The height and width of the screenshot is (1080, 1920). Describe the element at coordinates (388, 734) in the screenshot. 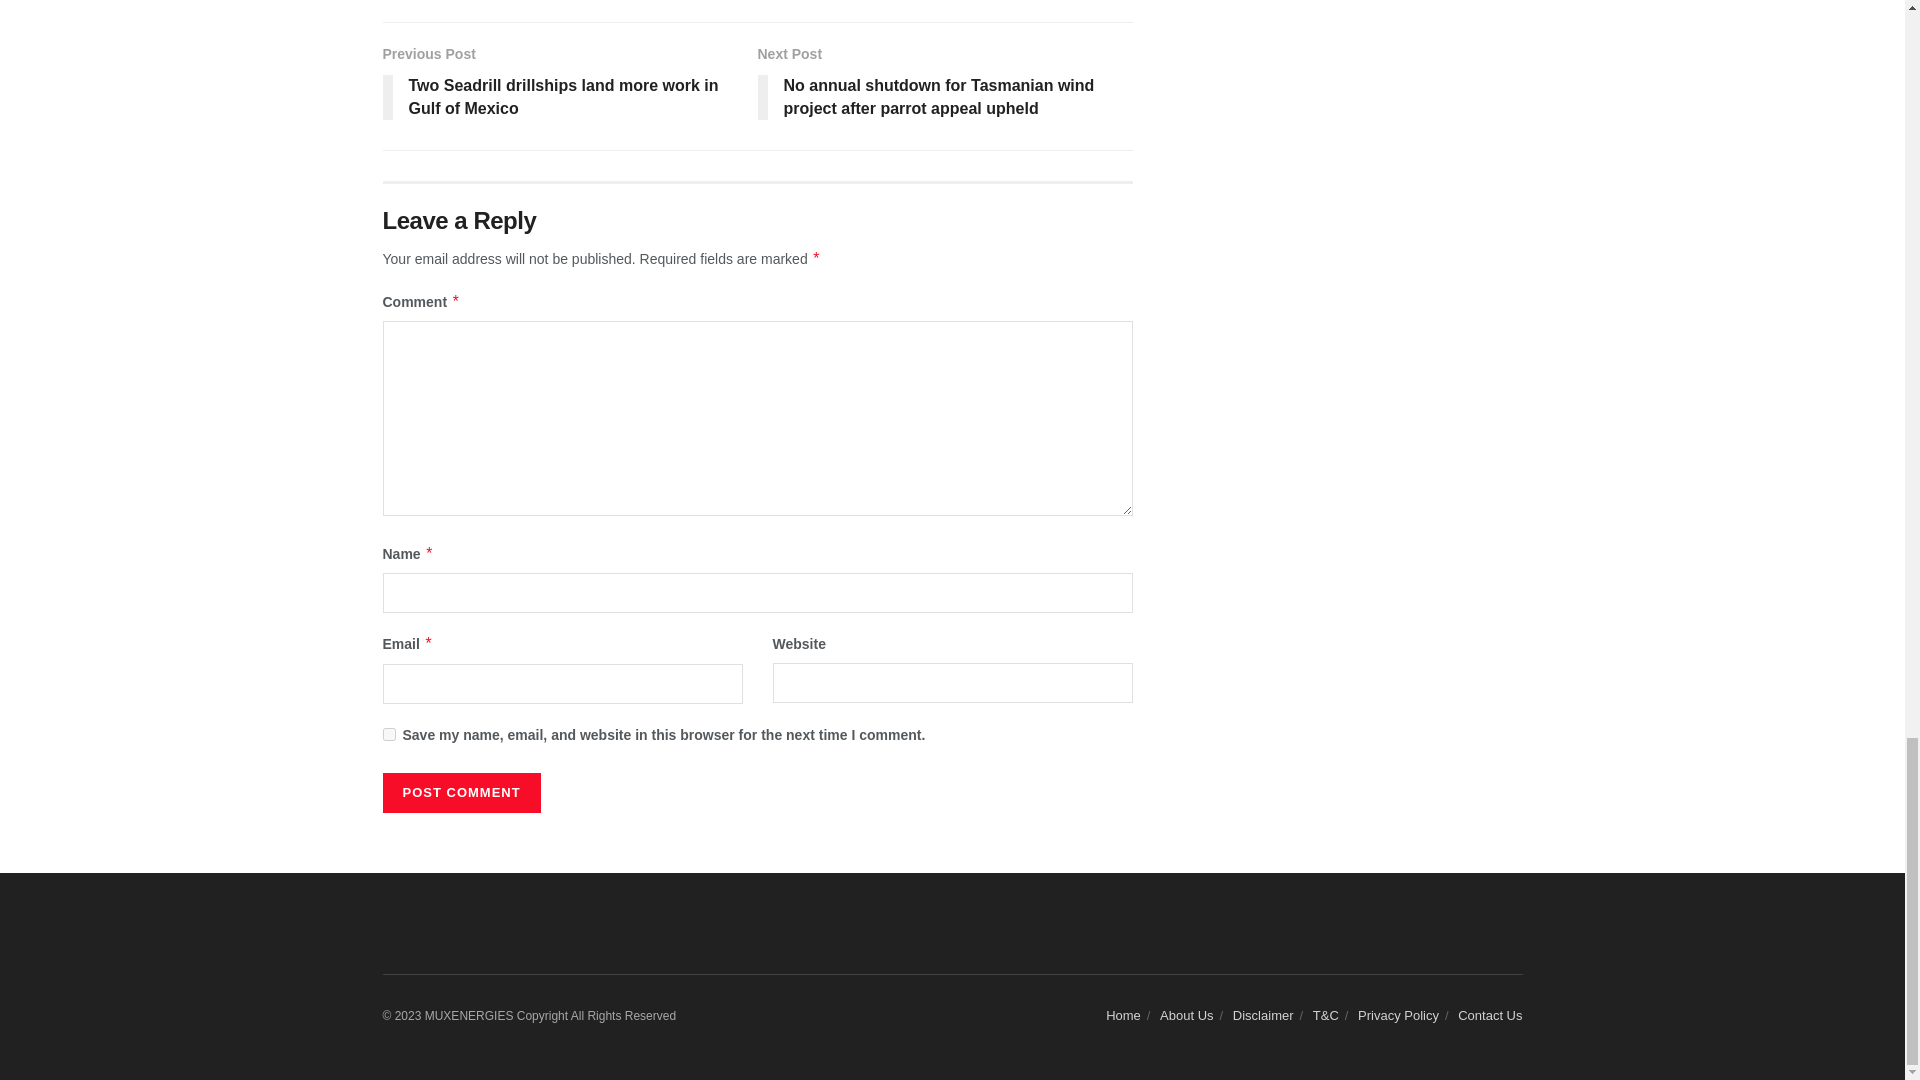

I see `yes` at that location.